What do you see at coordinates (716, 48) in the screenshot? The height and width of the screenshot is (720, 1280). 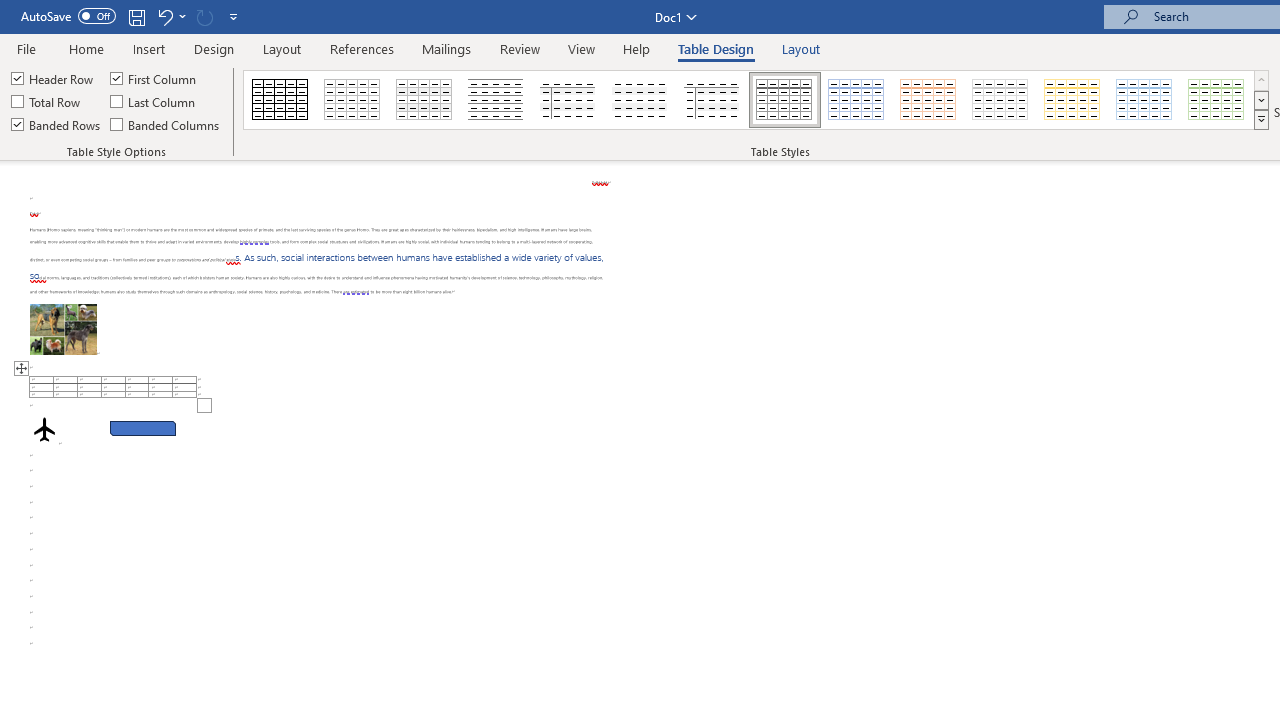 I see `Table Design` at bounding box center [716, 48].